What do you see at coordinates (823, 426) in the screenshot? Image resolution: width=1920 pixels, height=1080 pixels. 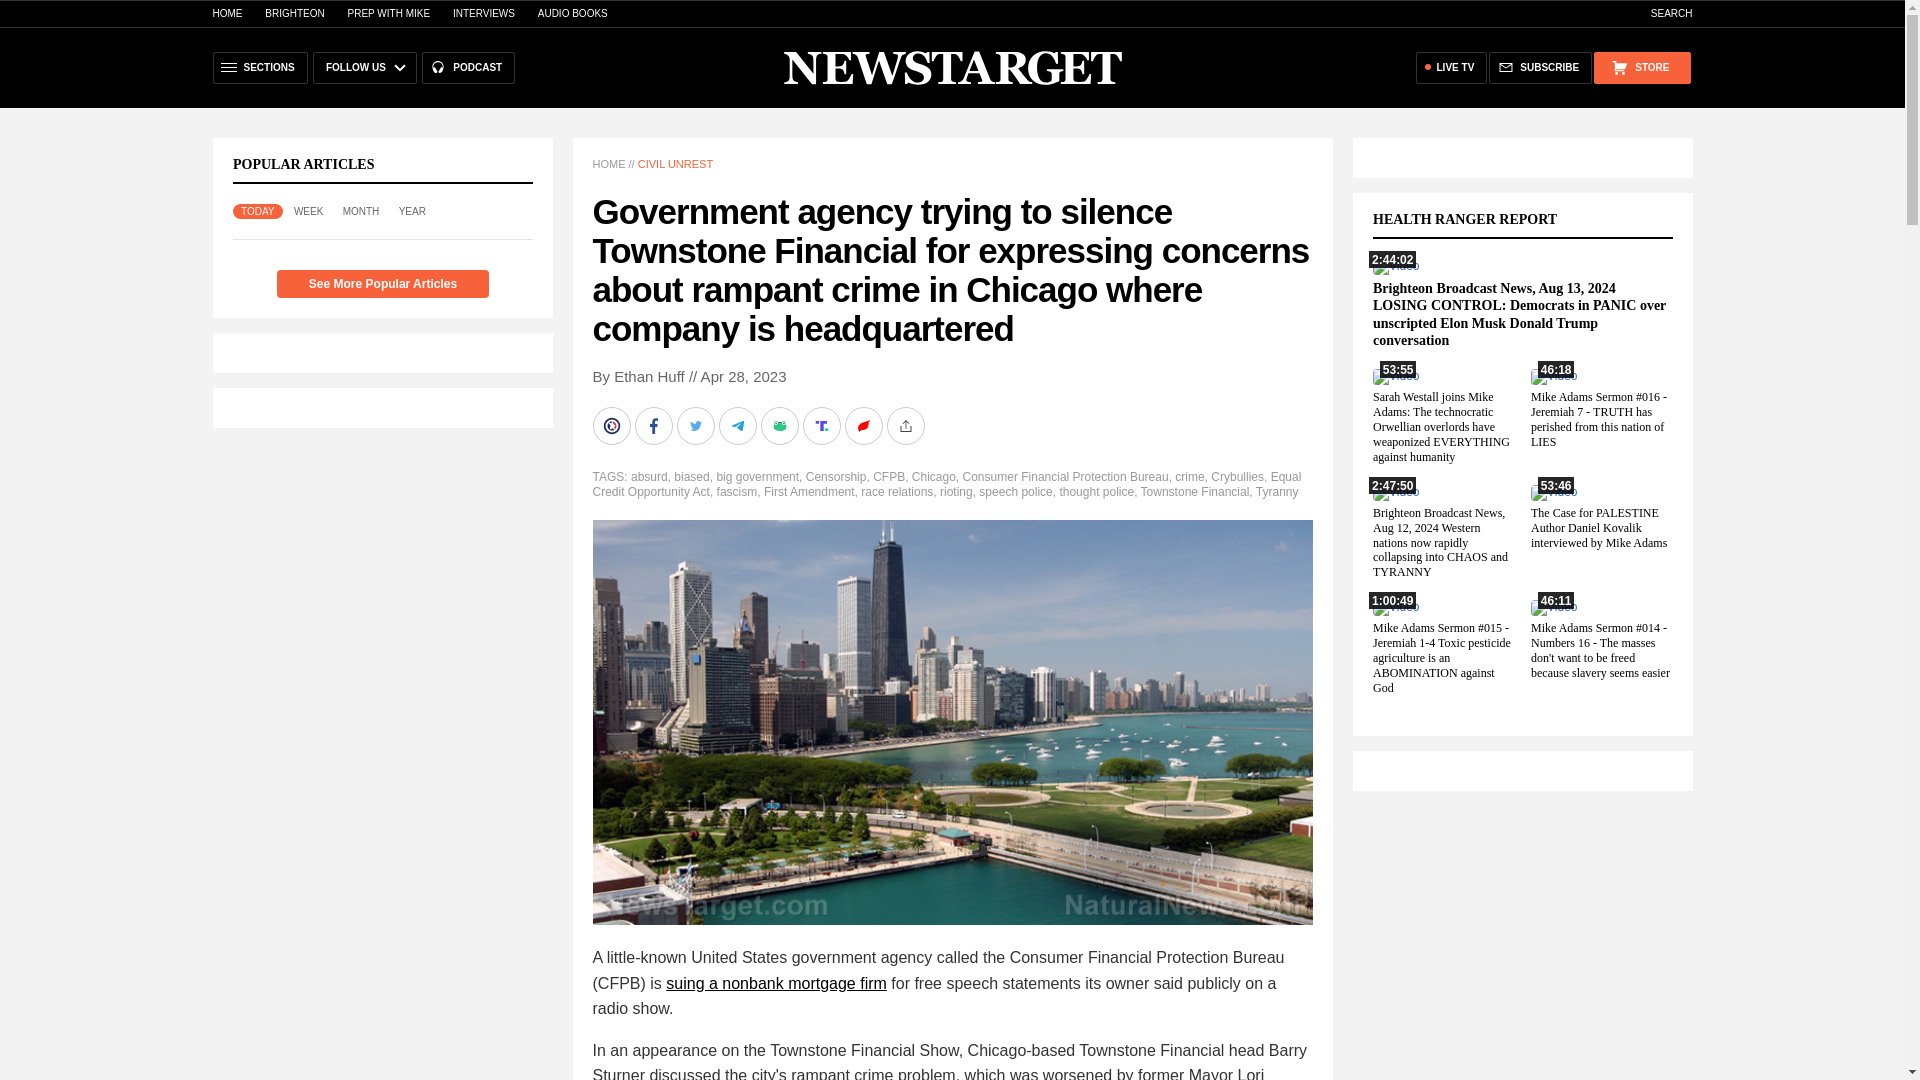 I see `Share on Truth.Social` at bounding box center [823, 426].